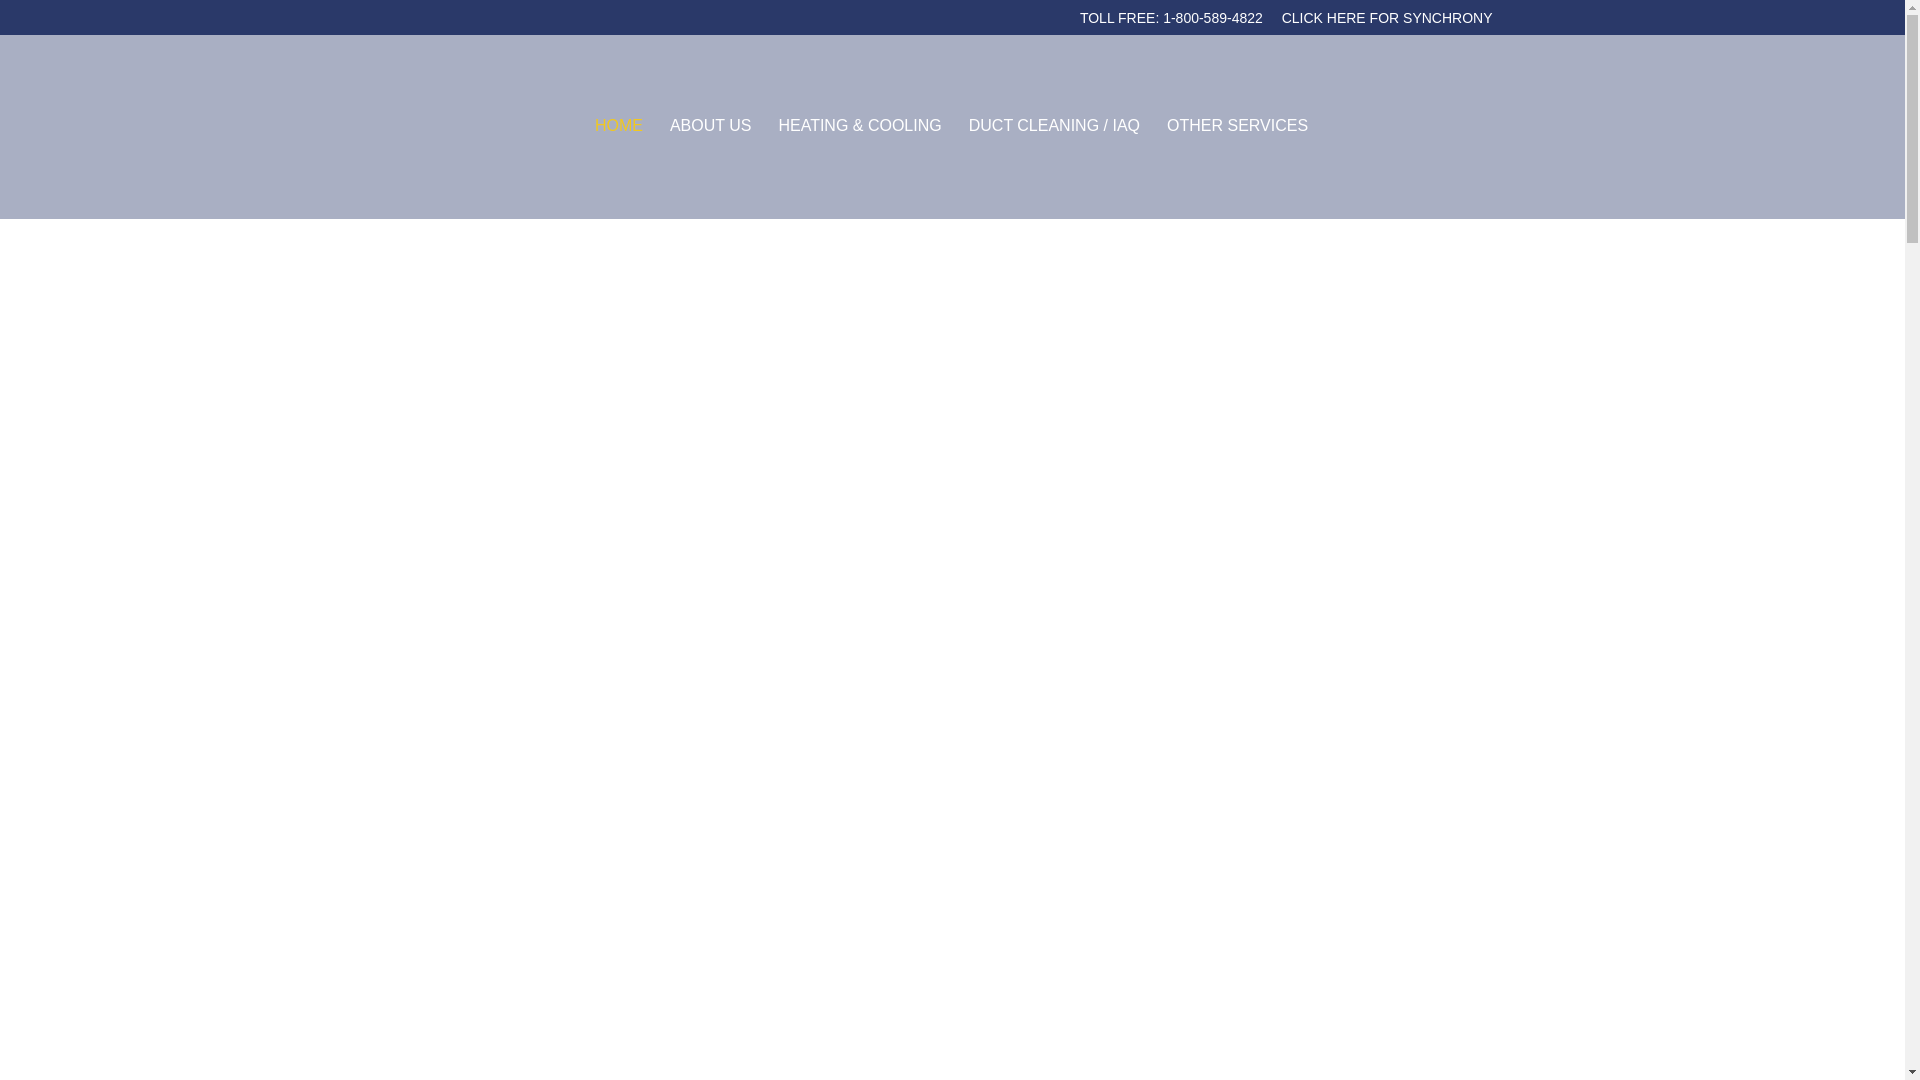 This screenshot has width=1920, height=1080. Describe the element at coordinates (1171, 22) in the screenshot. I see `TOLL FREE: 1-800-589-4822` at that location.